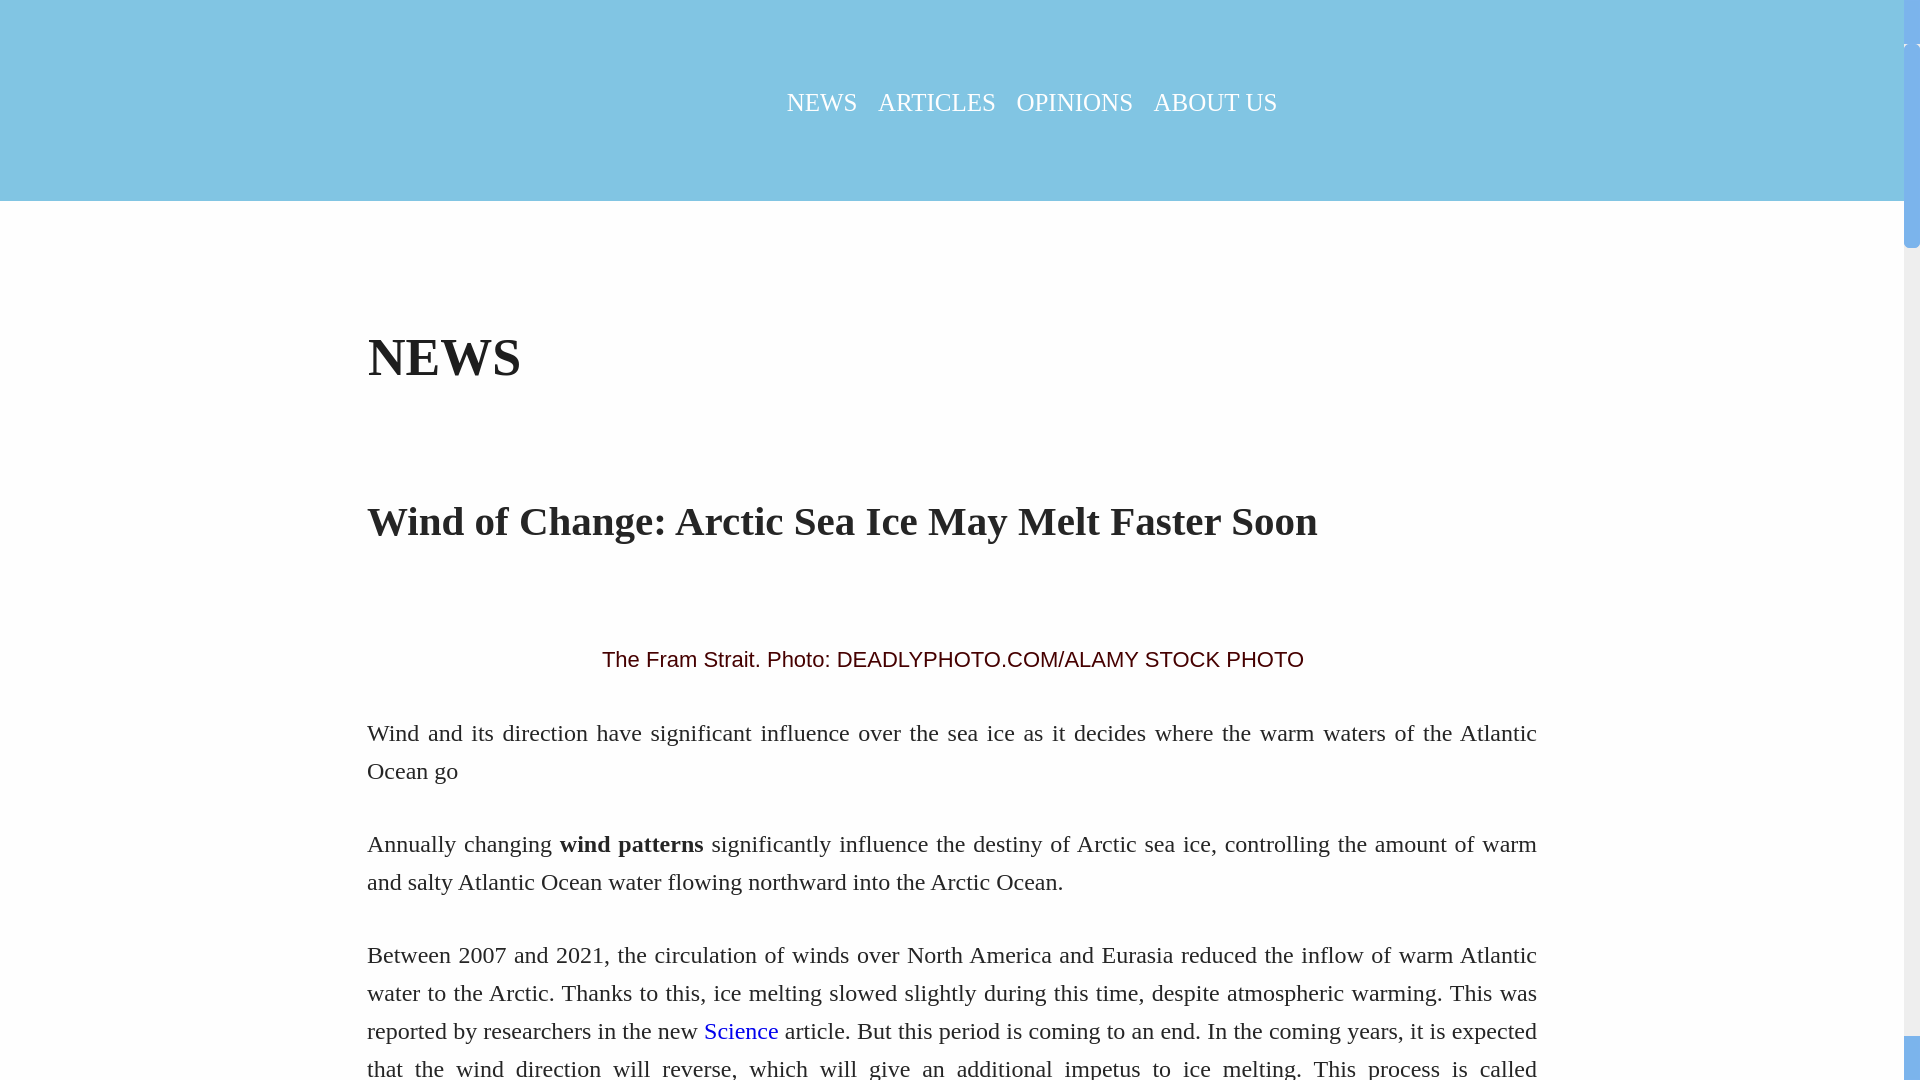 The width and height of the screenshot is (1920, 1080). I want to click on OPINIONS, so click(1074, 102).